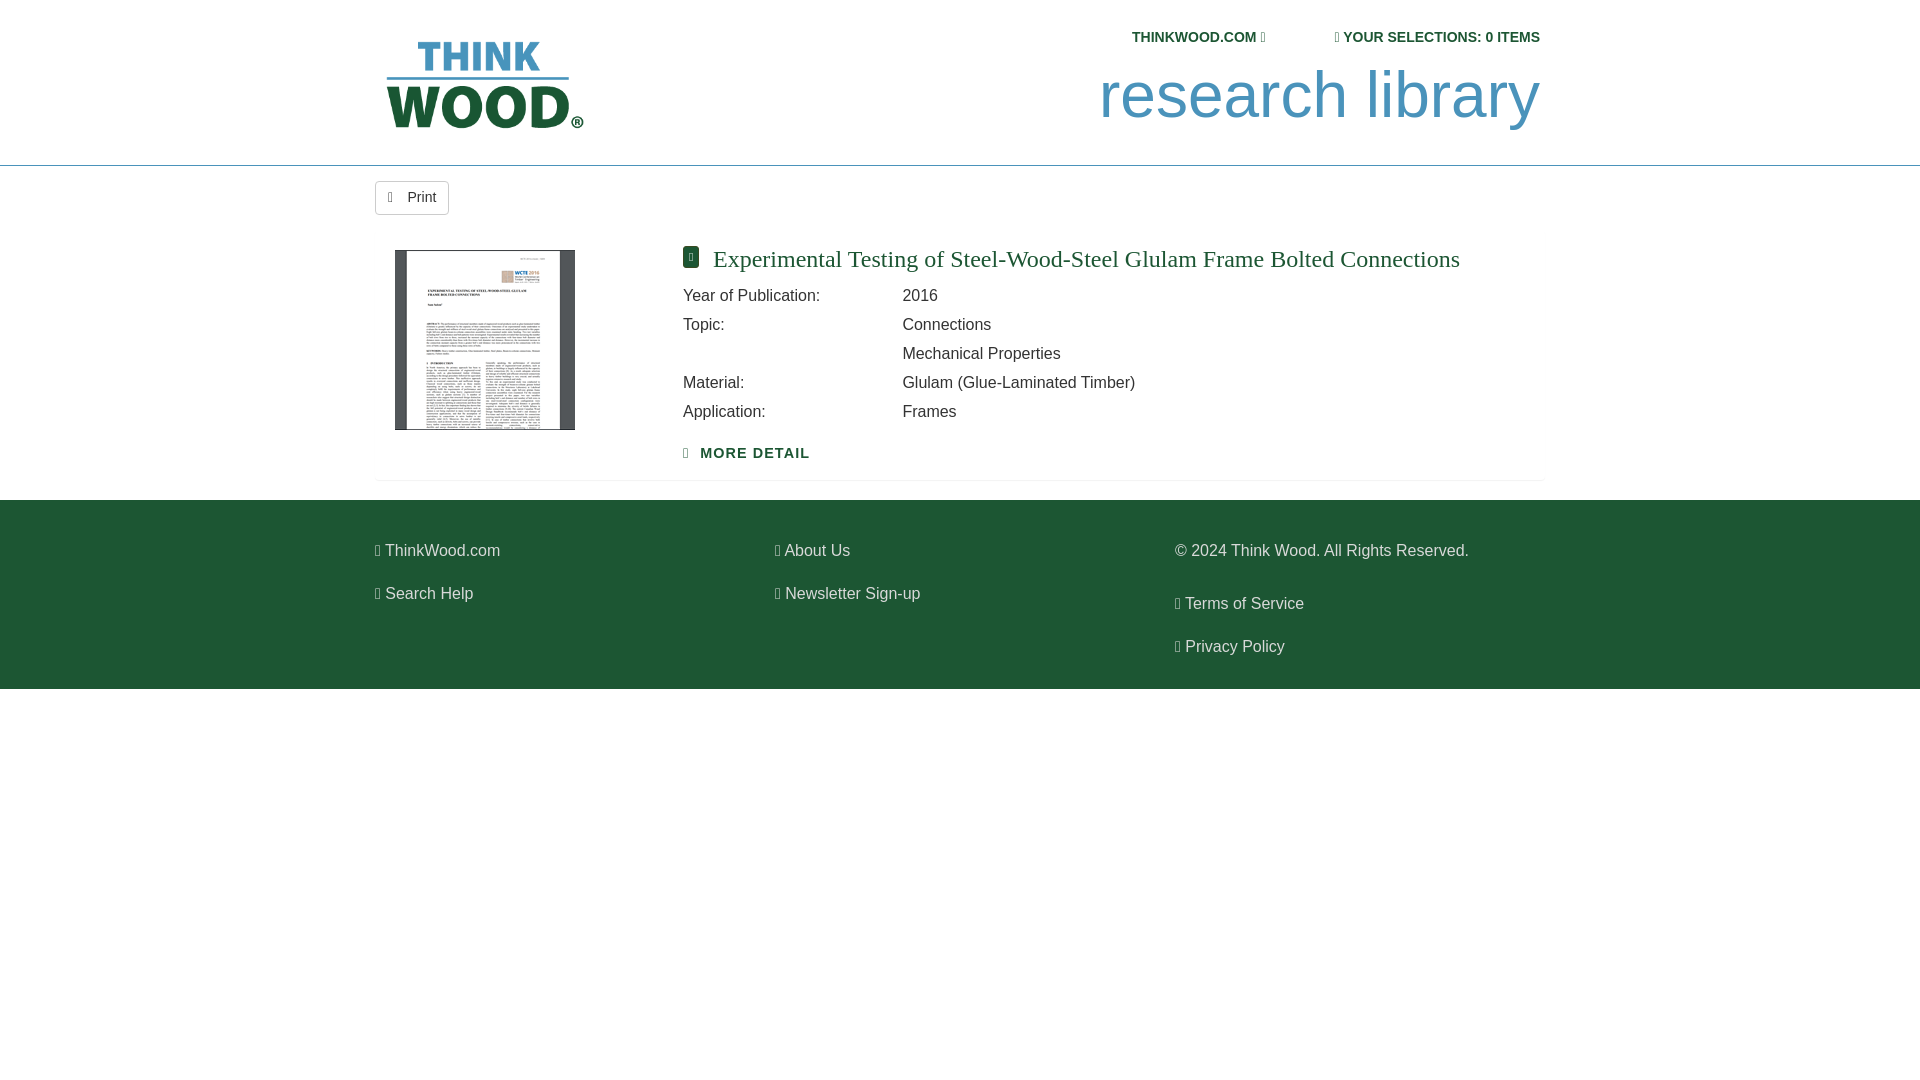 This screenshot has width=1920, height=1080. I want to click on  Privacy Policy, so click(1230, 646).